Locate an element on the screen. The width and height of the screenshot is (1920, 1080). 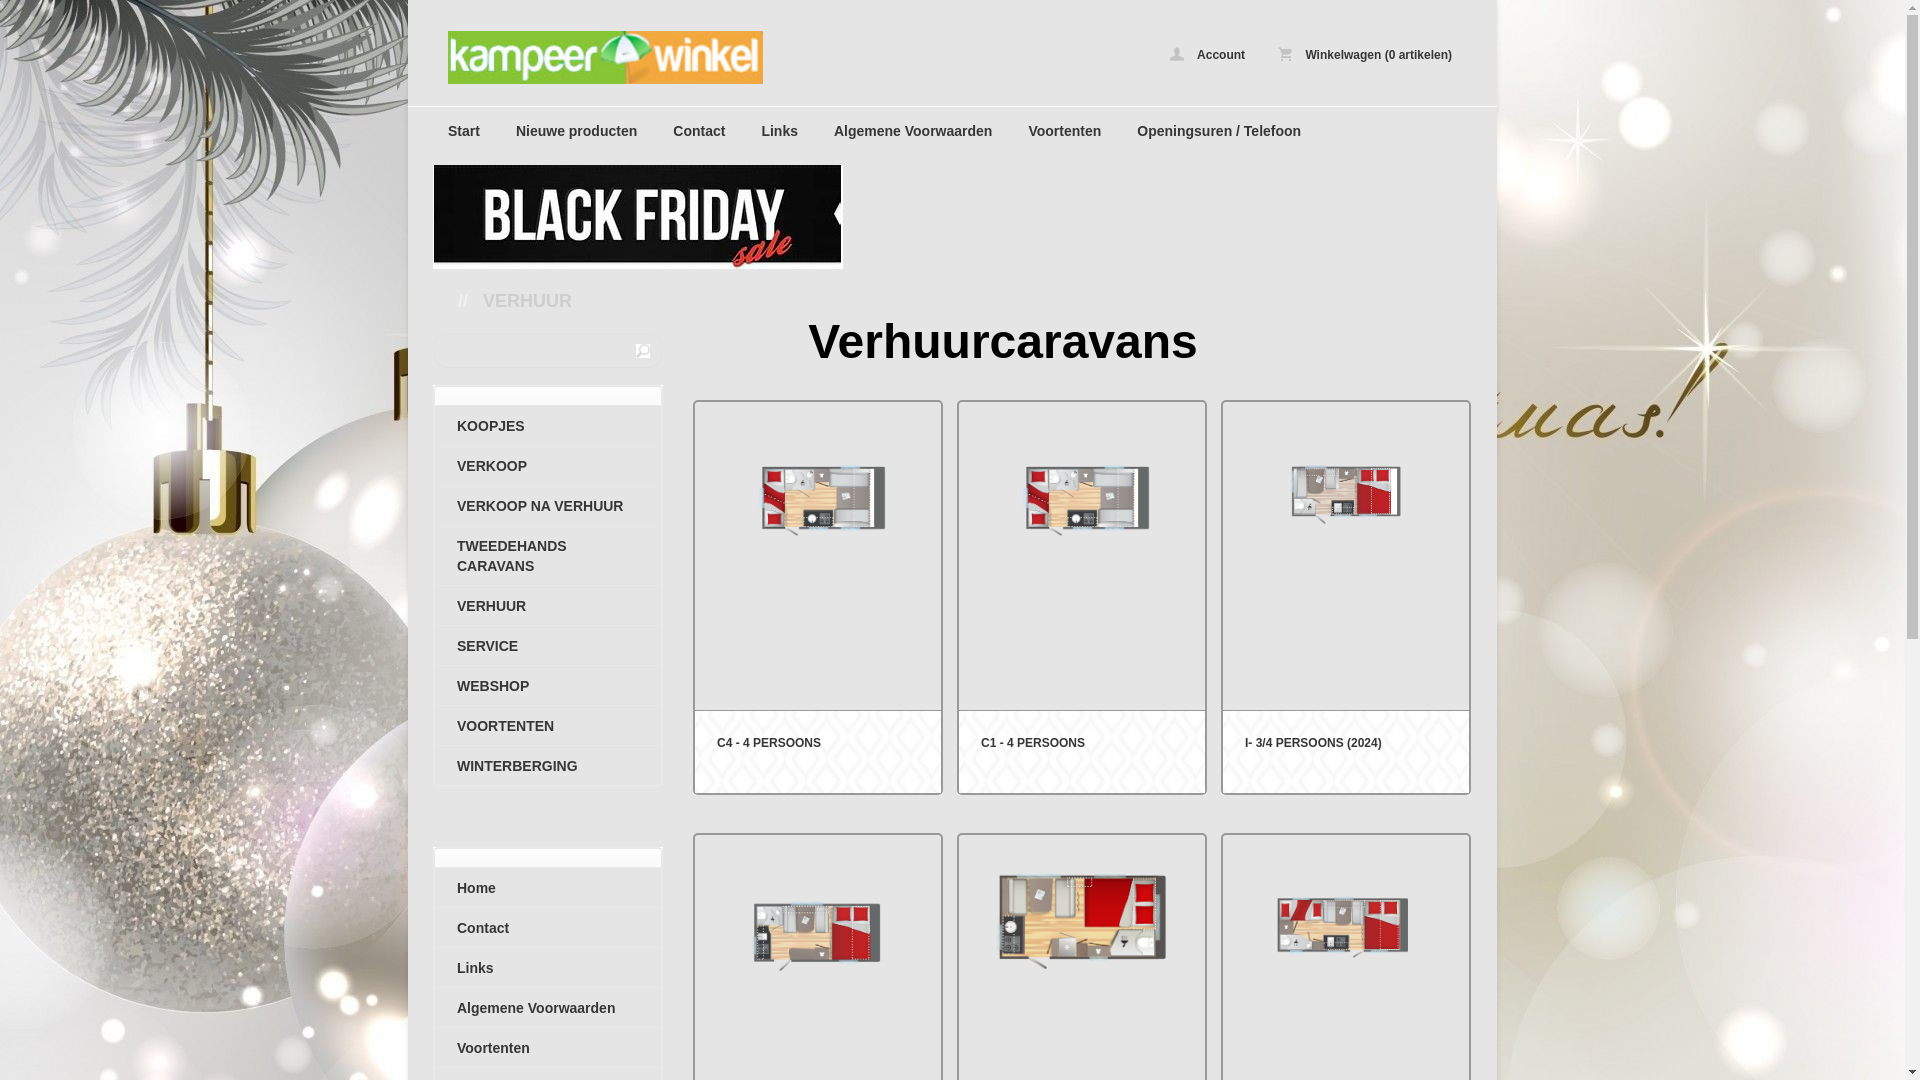
WINTERBERGING is located at coordinates (548, 766).